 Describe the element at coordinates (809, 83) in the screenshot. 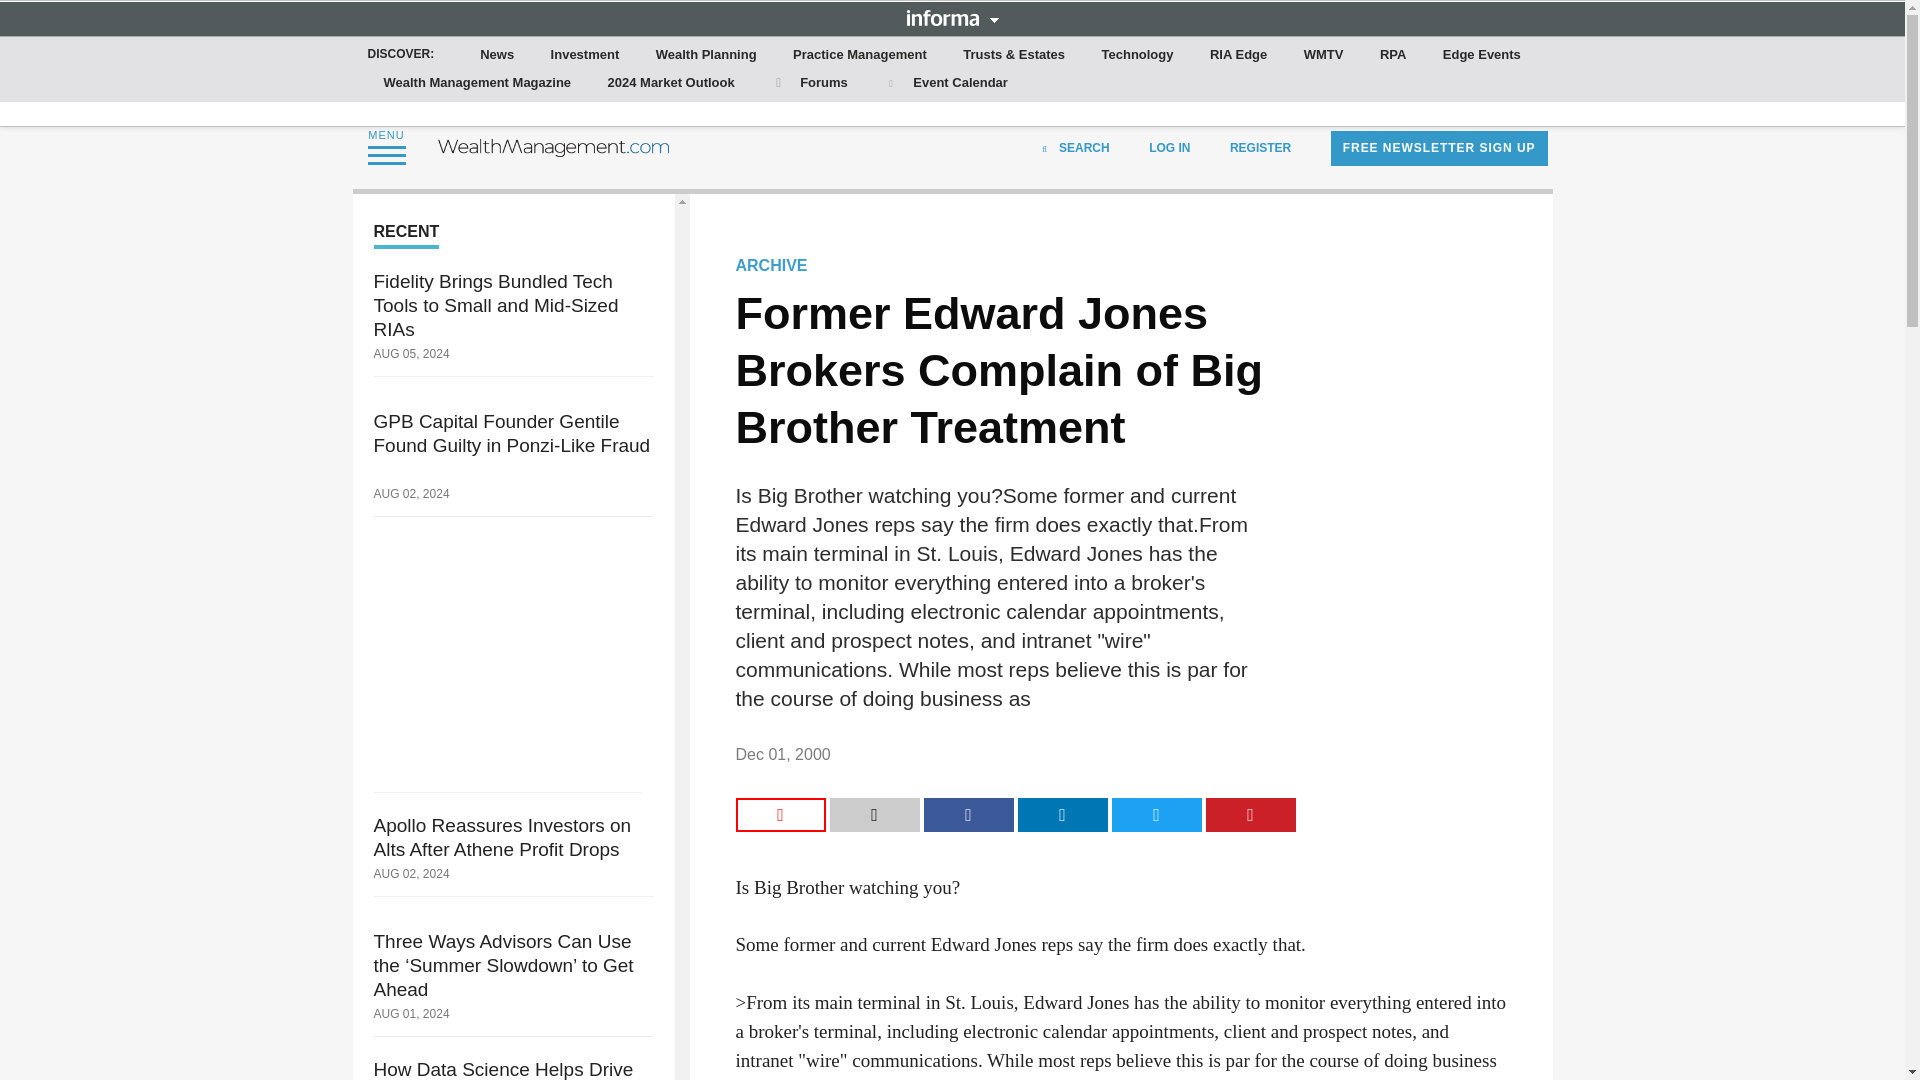

I see `Forums` at that location.